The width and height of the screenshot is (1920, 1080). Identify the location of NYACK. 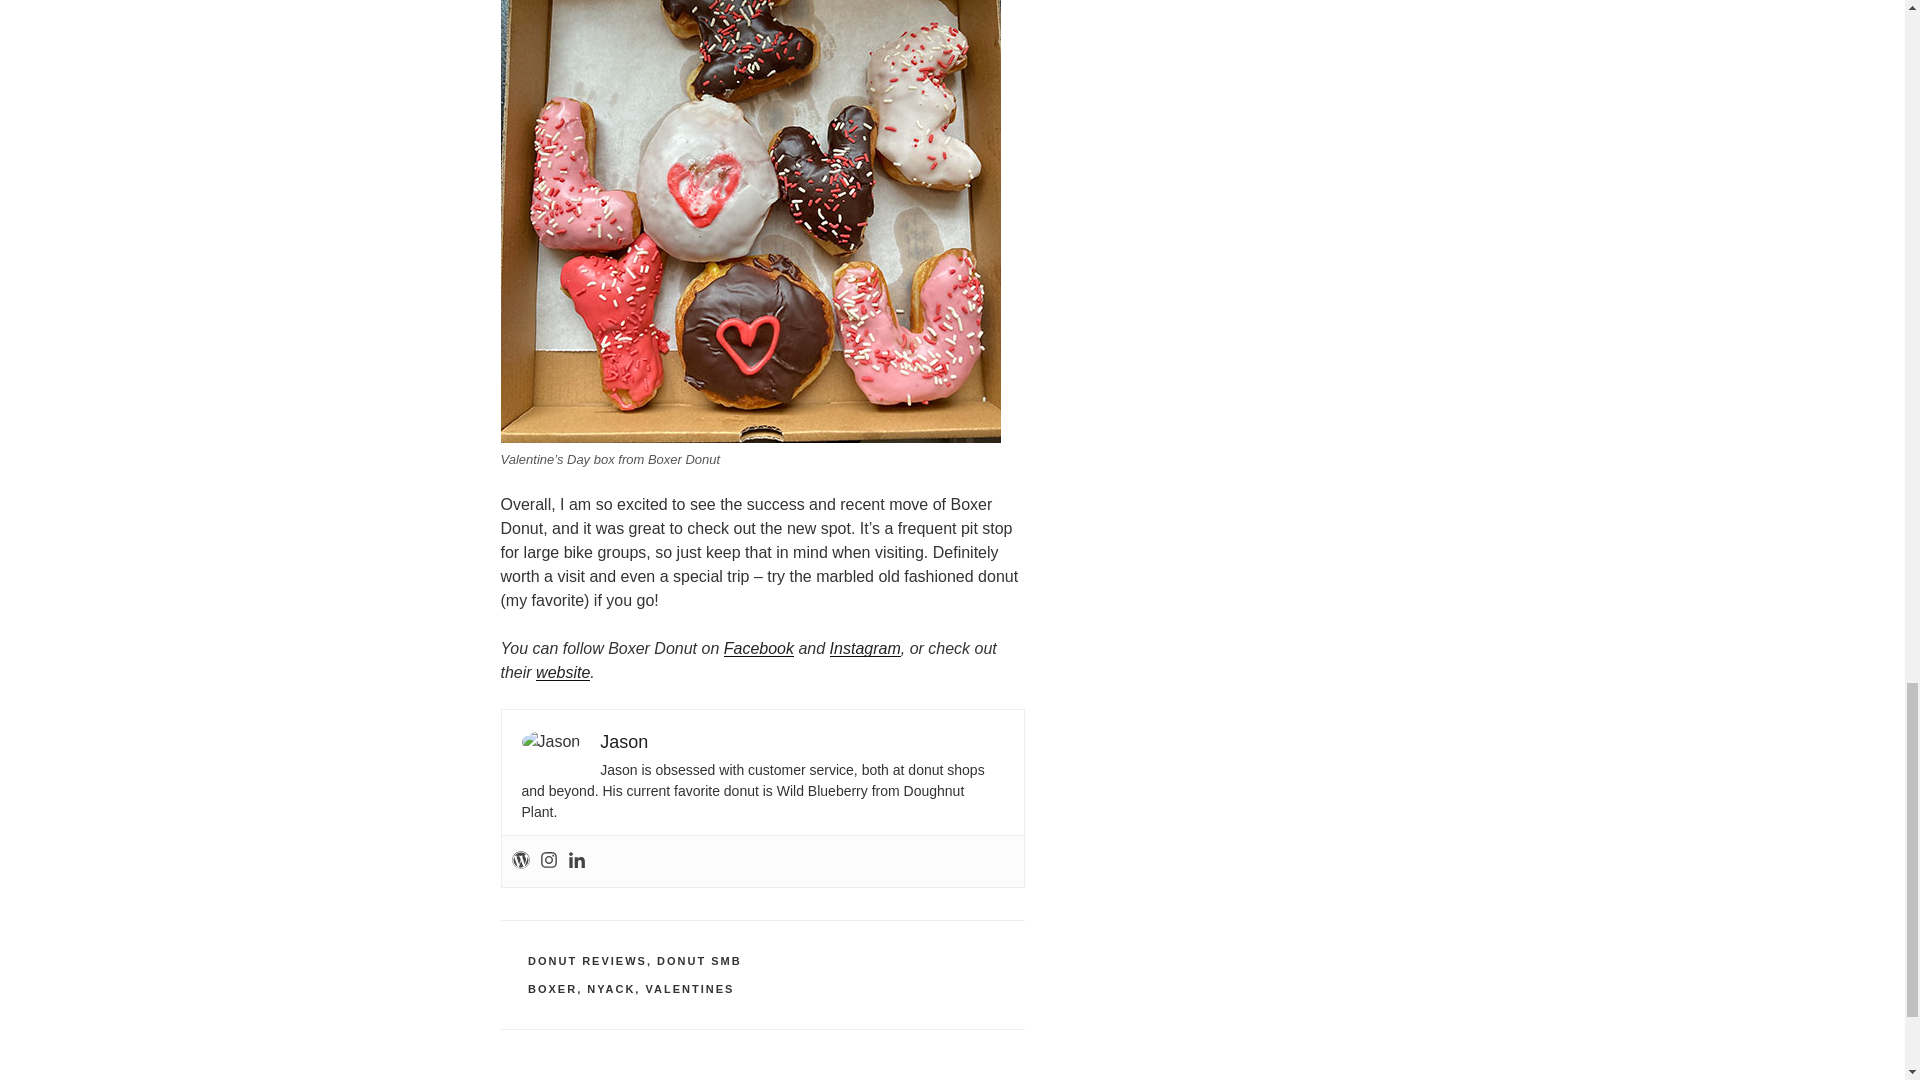
(611, 988).